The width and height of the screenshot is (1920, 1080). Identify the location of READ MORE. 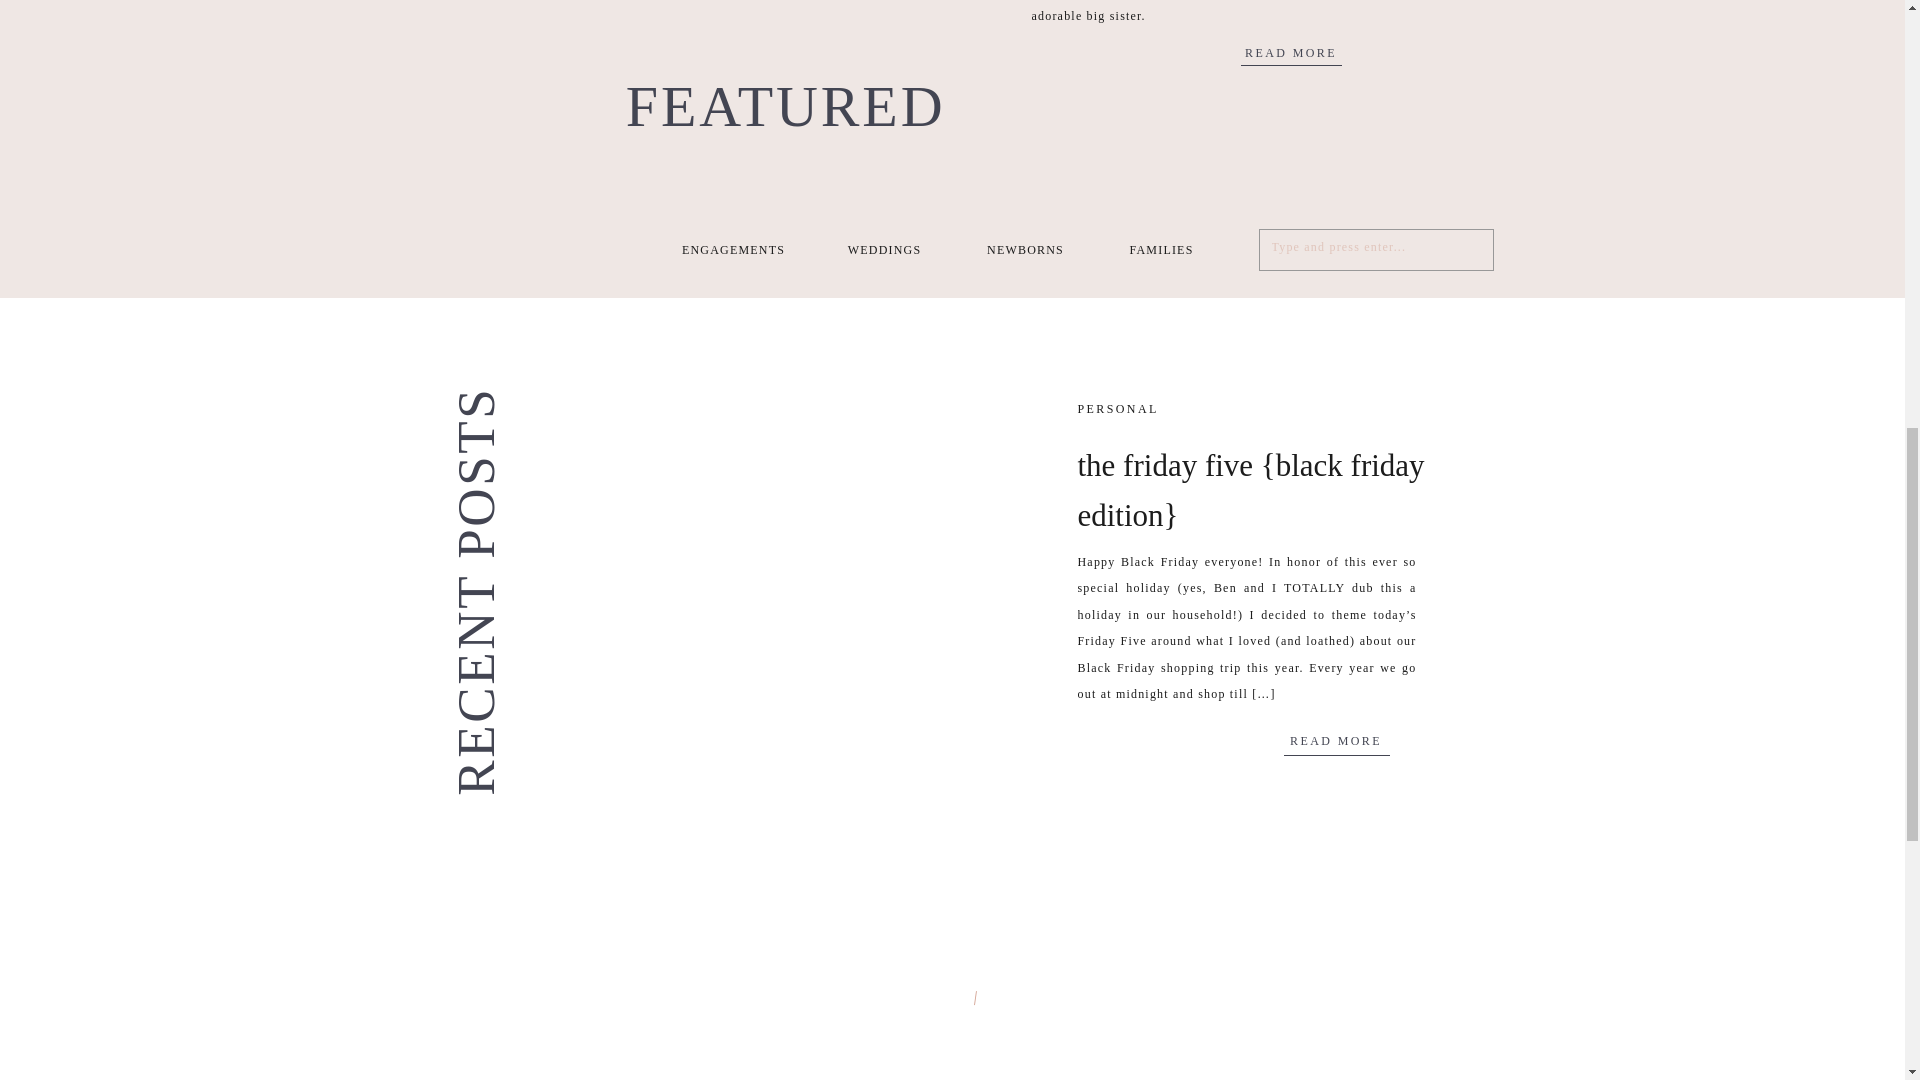
(1292, 52).